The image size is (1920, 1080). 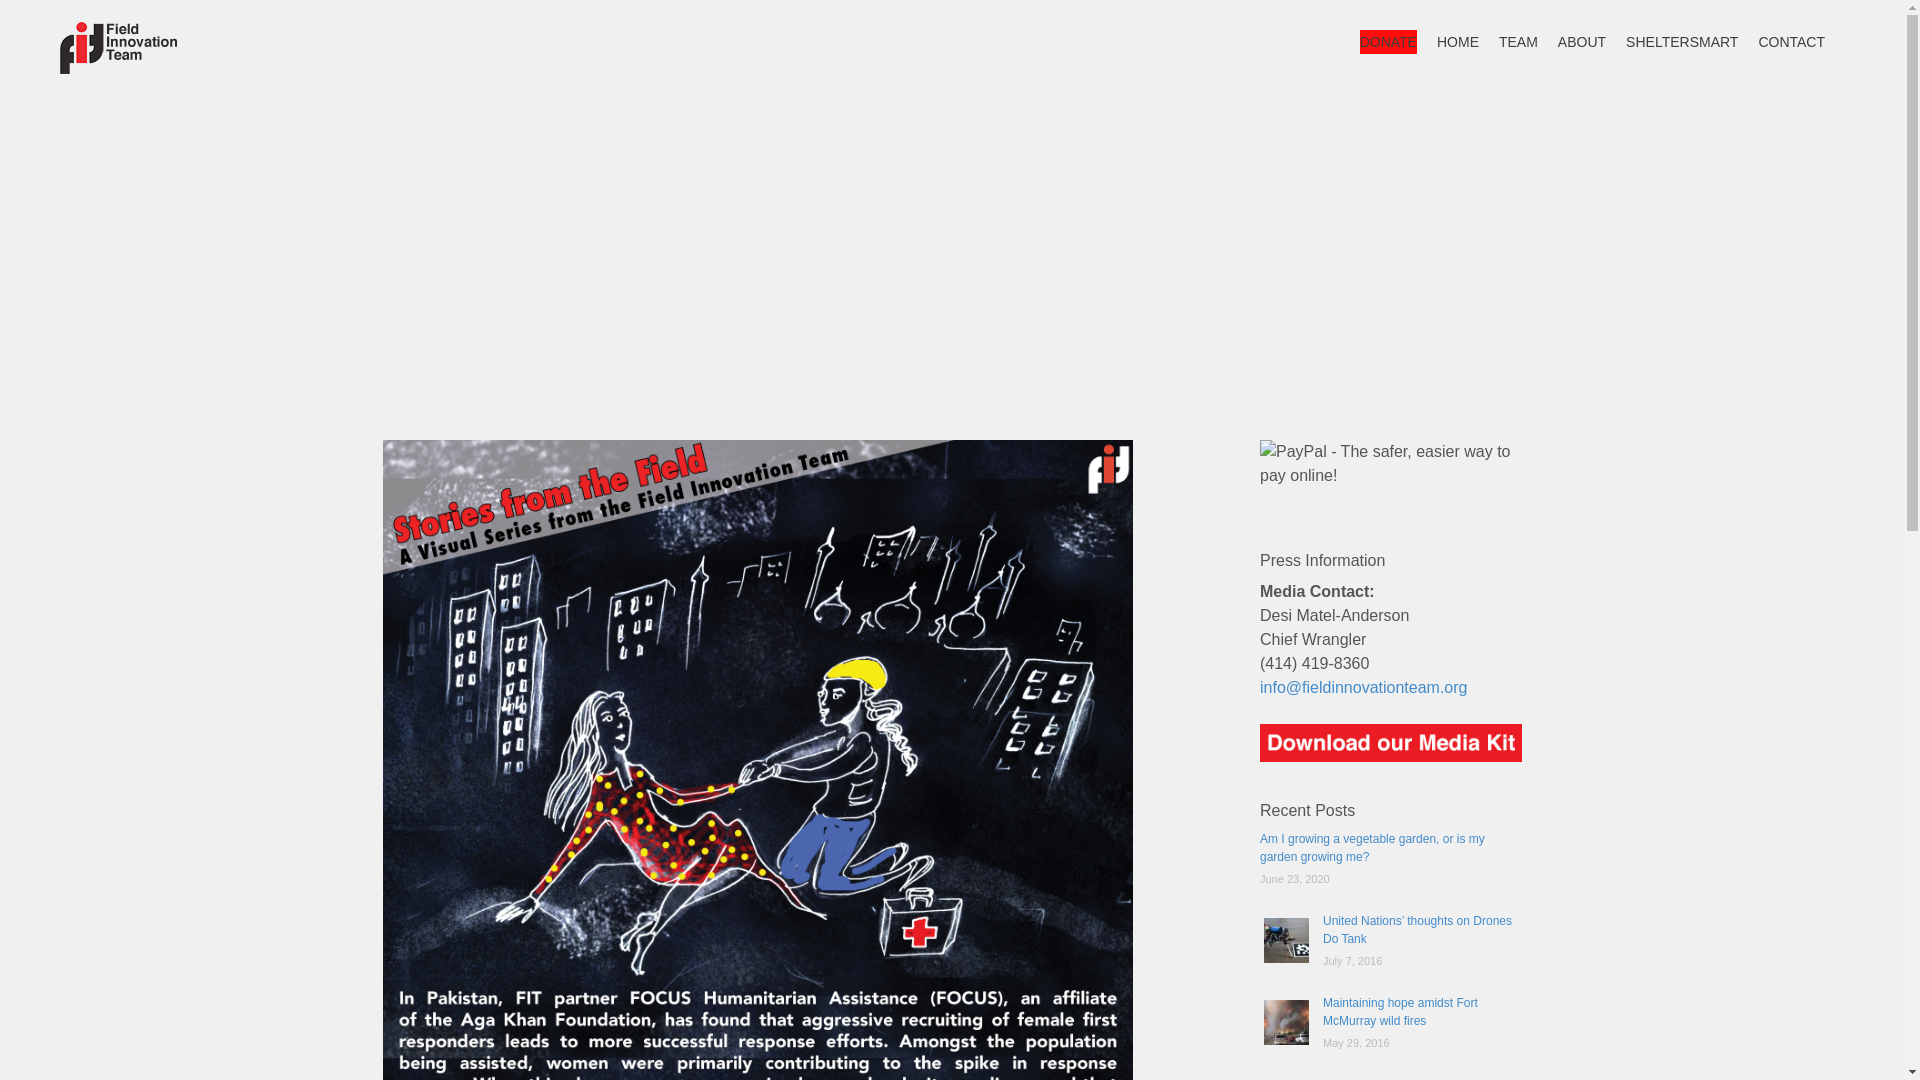 I want to click on Maintaining hope amidst Fort McMurray wild fires, so click(x=1400, y=1012).